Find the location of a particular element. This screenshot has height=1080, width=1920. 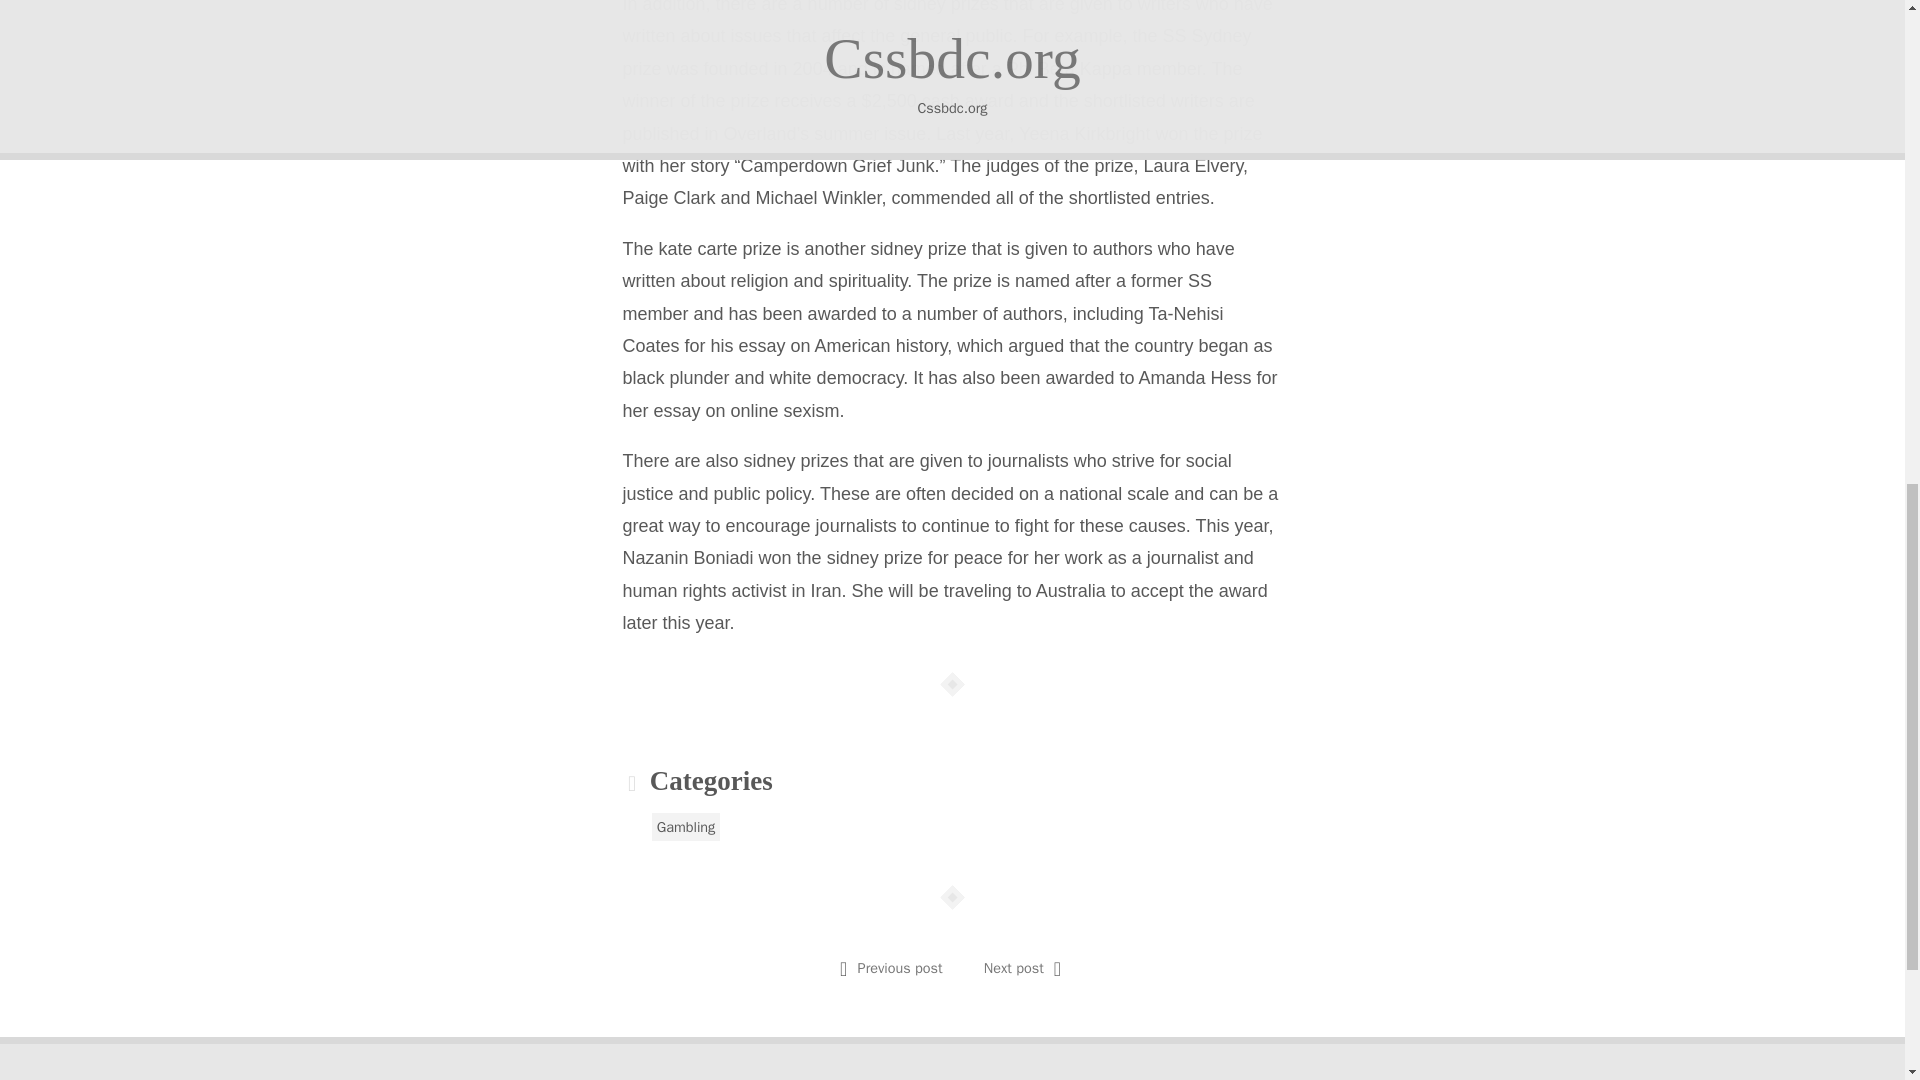

Previous post is located at coordinates (900, 968).